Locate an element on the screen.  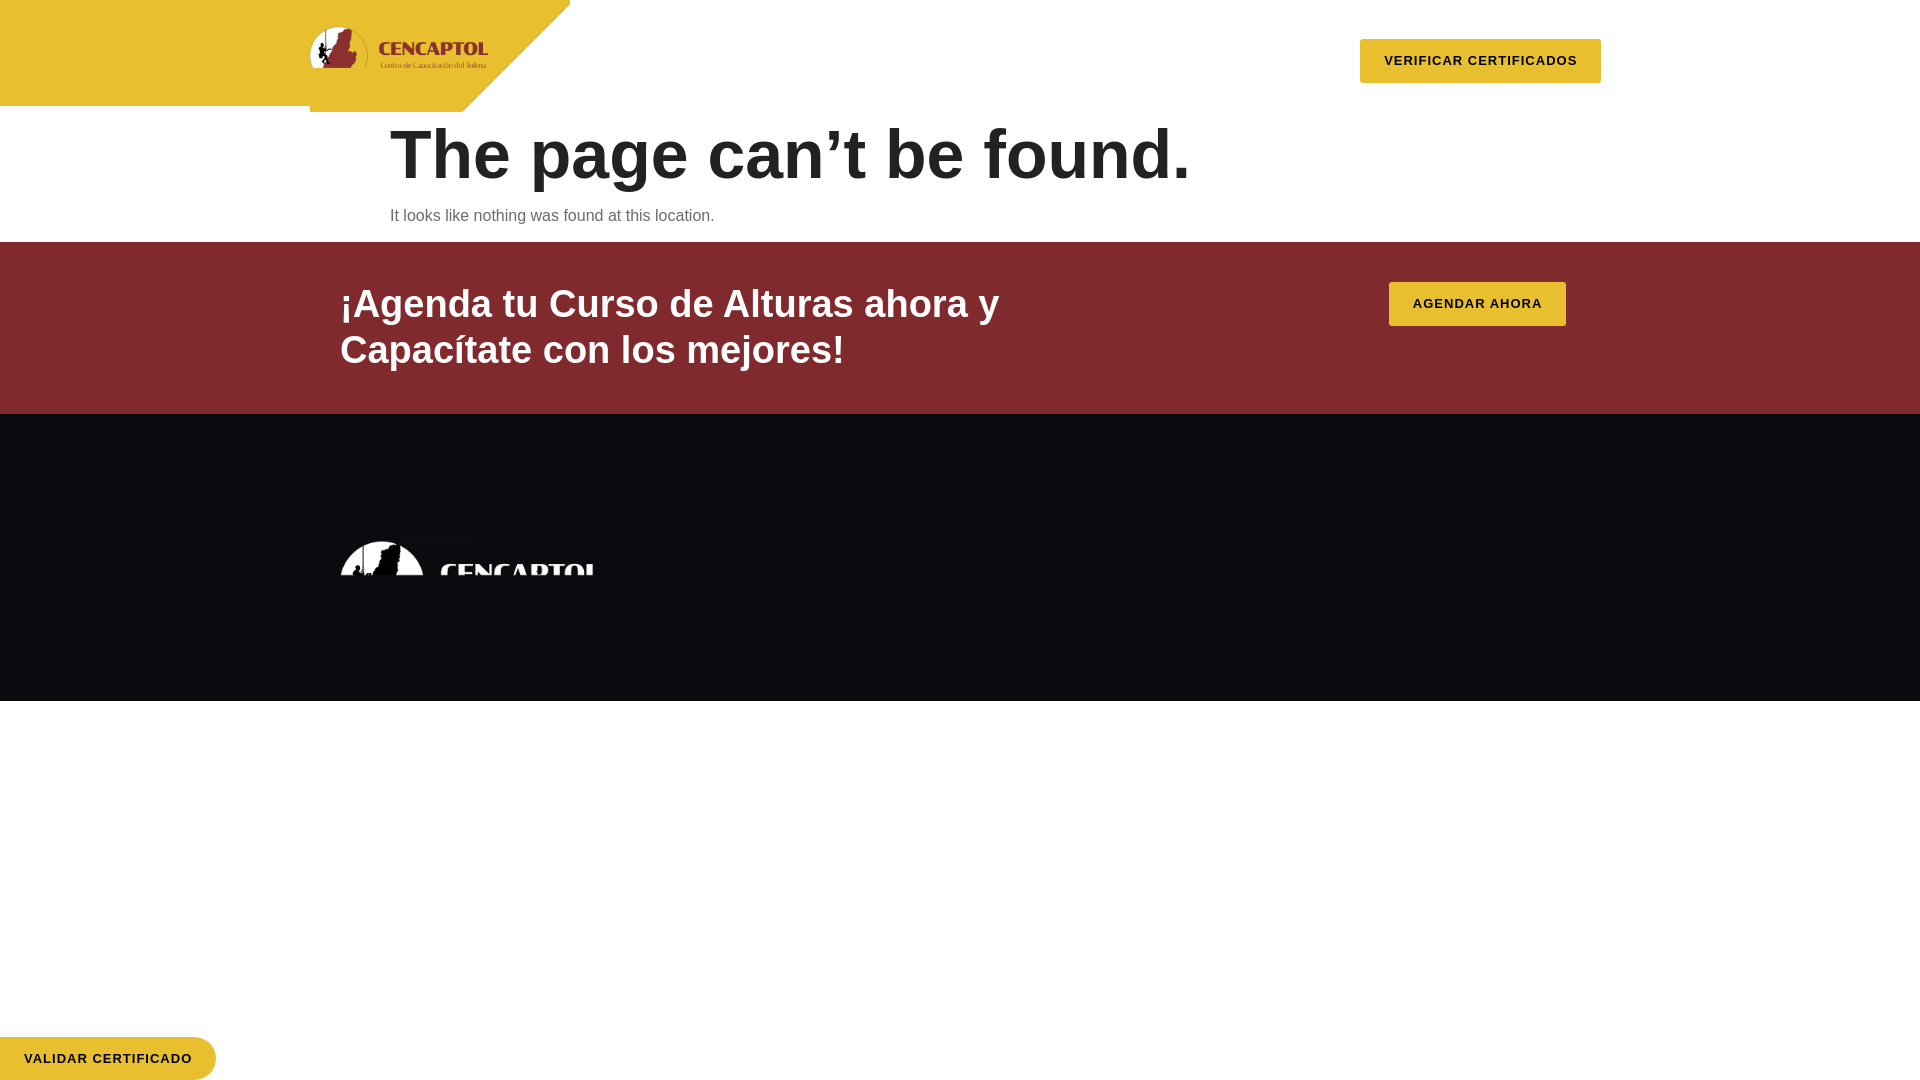
BLOG is located at coordinates (1154, 42).